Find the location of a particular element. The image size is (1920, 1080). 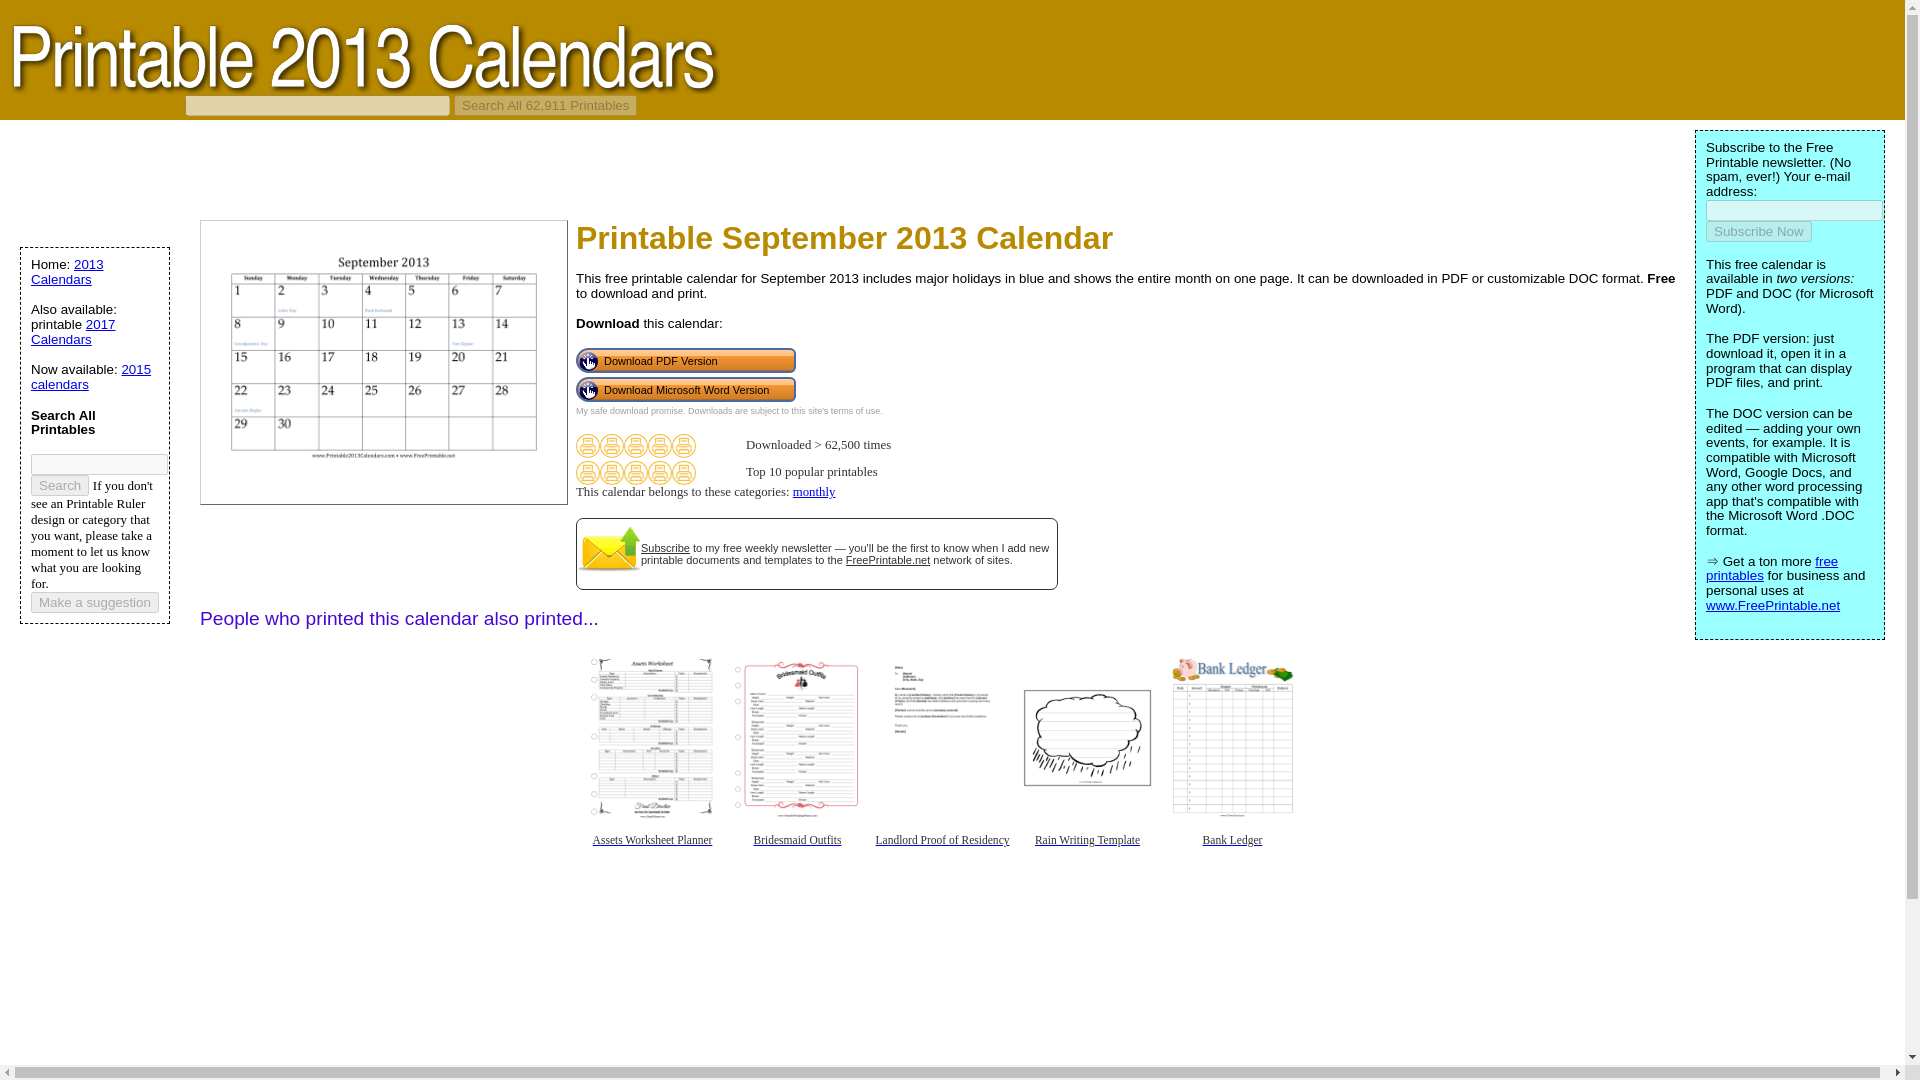

Advertisement is located at coordinates (684, 1000).